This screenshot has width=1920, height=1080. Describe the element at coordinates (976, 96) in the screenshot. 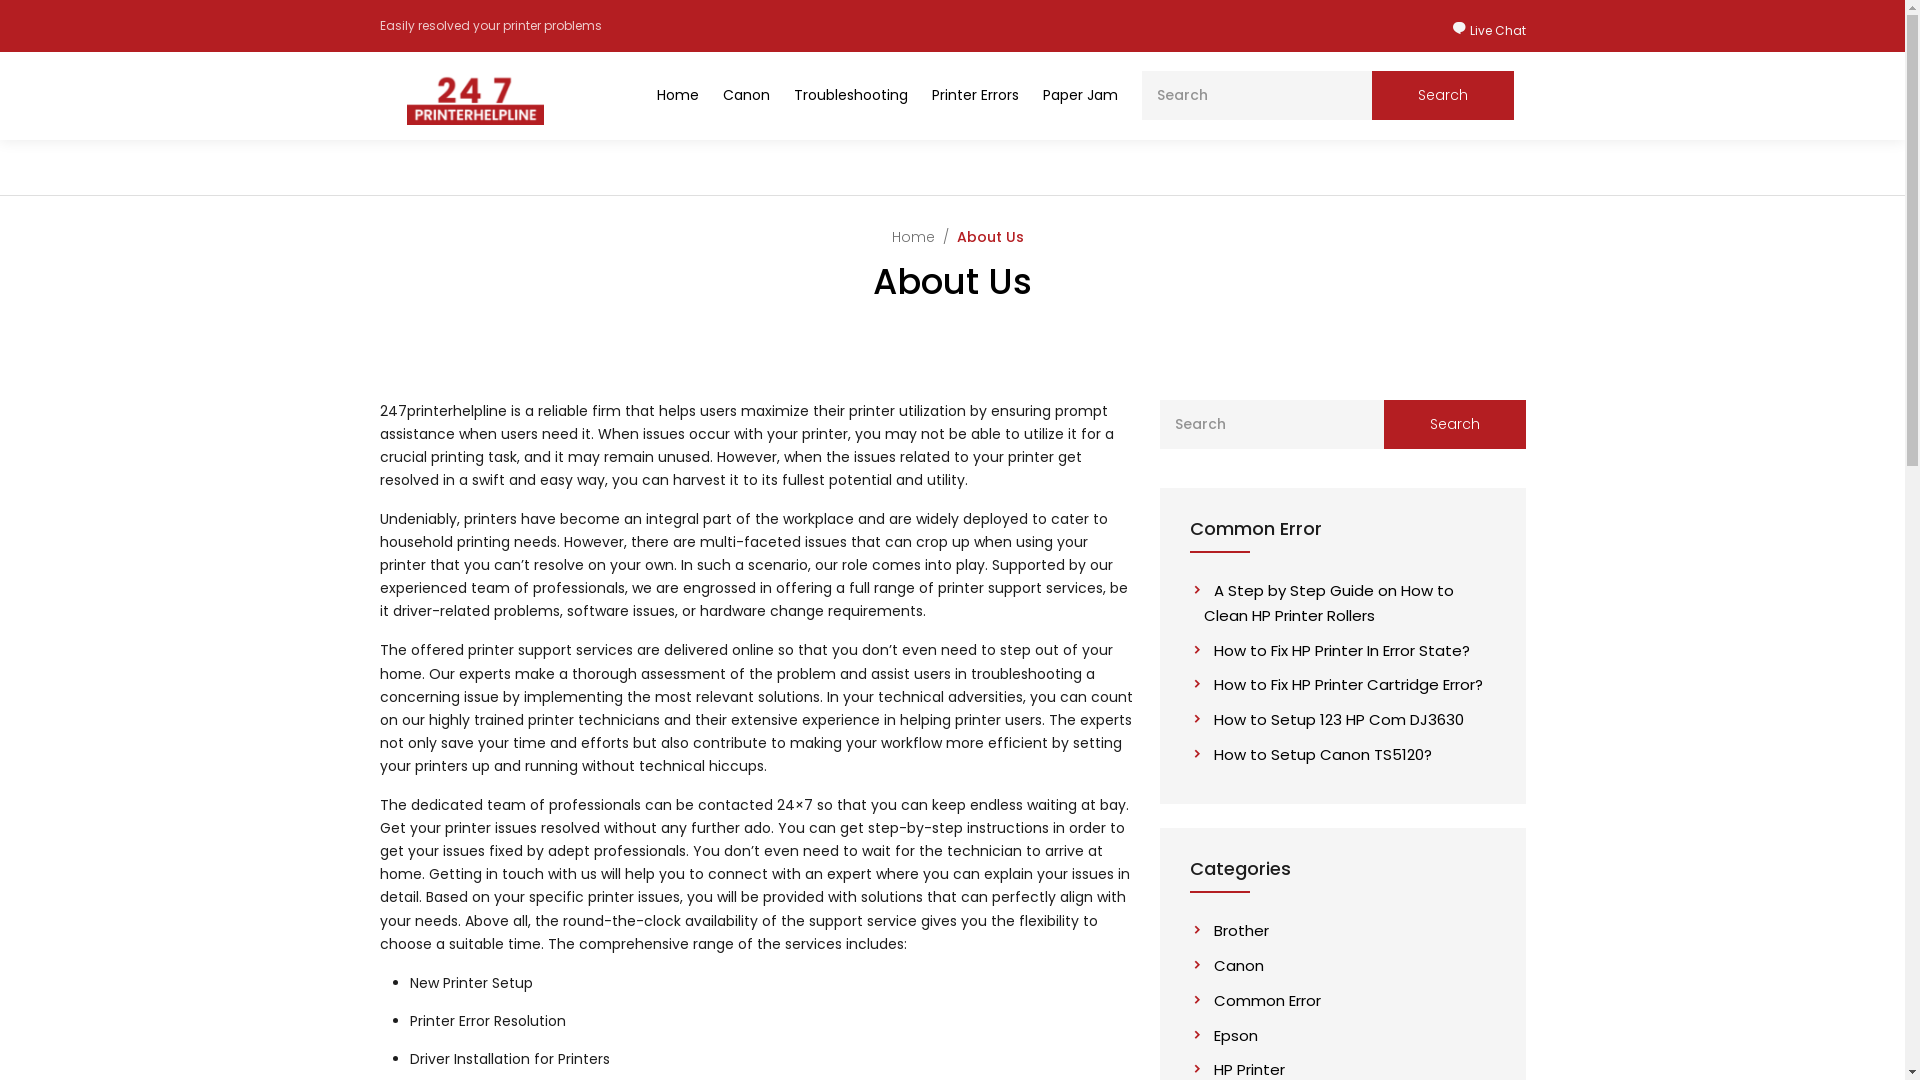

I see `Printer Errors` at that location.